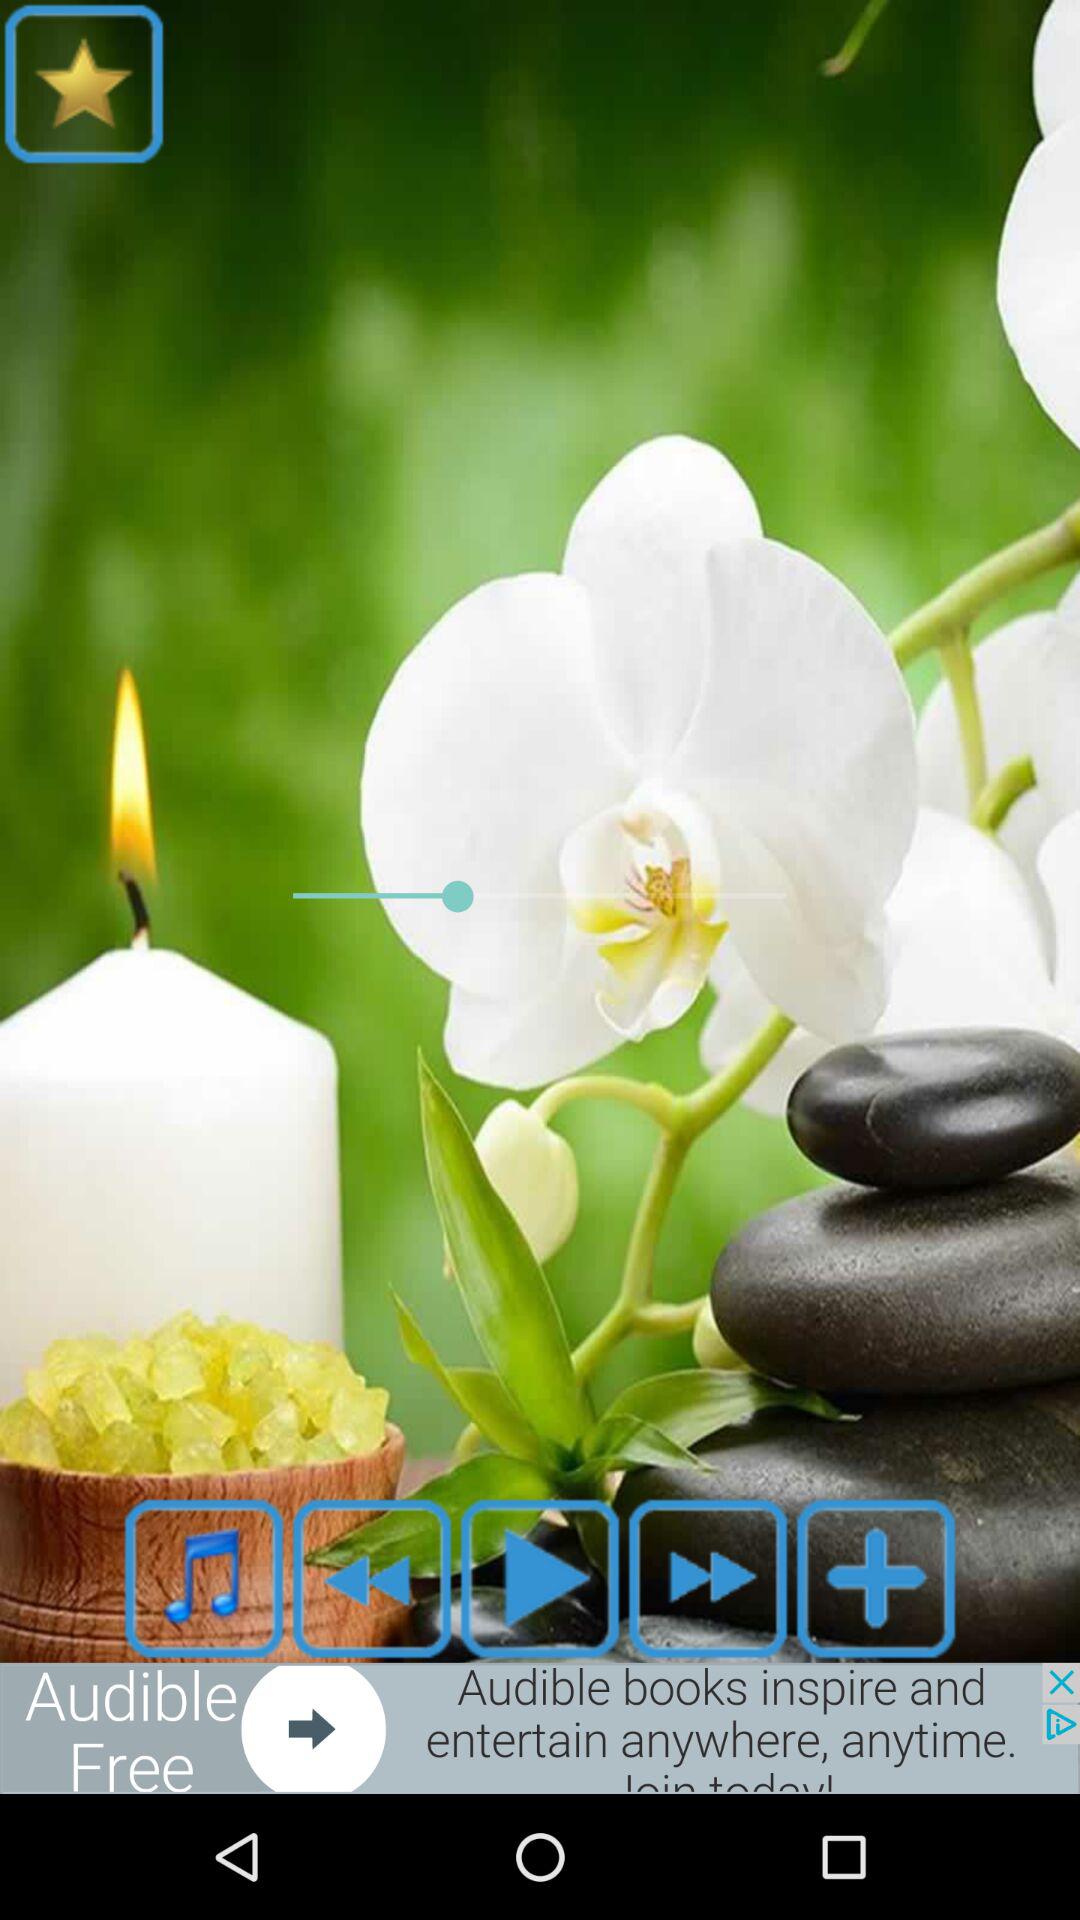 This screenshot has width=1080, height=1920. Describe the element at coordinates (540, 1728) in the screenshot. I see `open advertisement` at that location.